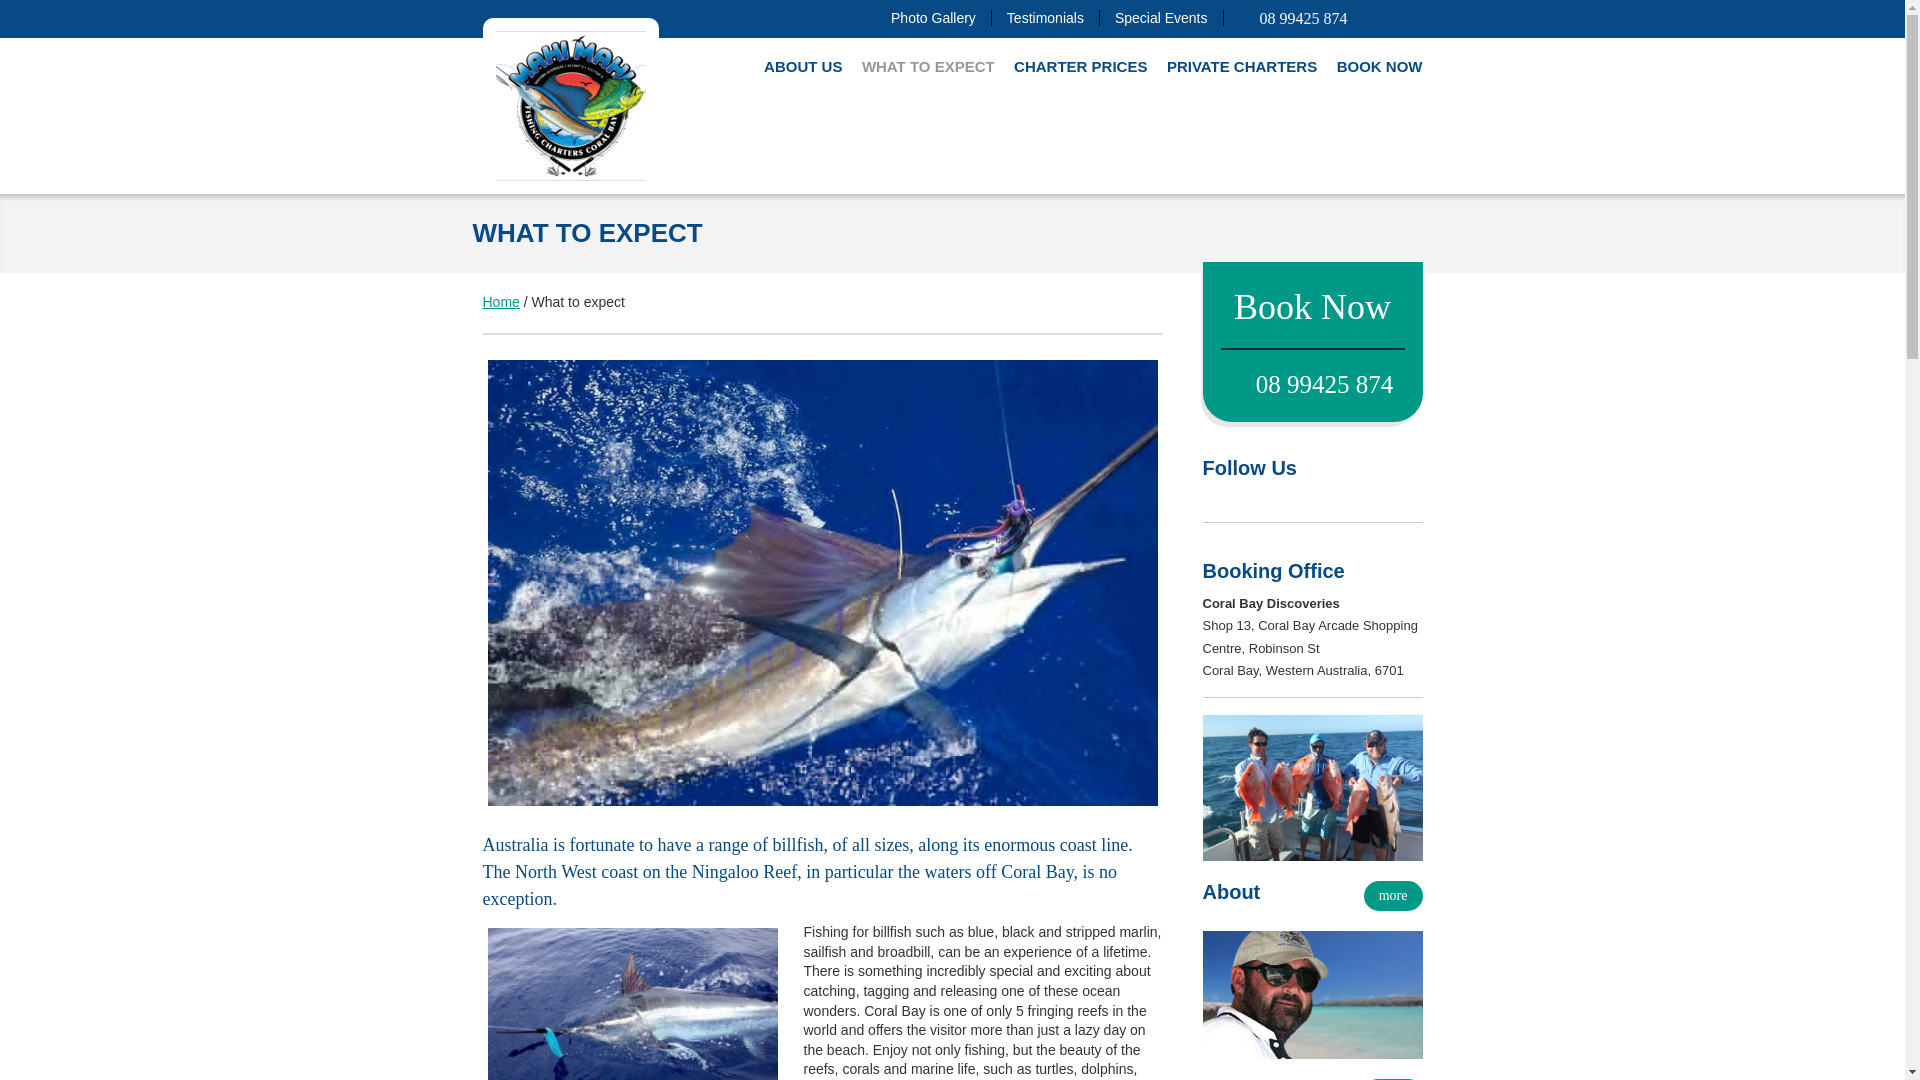 This screenshot has width=1920, height=1080. What do you see at coordinates (1379, 66) in the screenshot?
I see `BOOK NOW` at bounding box center [1379, 66].